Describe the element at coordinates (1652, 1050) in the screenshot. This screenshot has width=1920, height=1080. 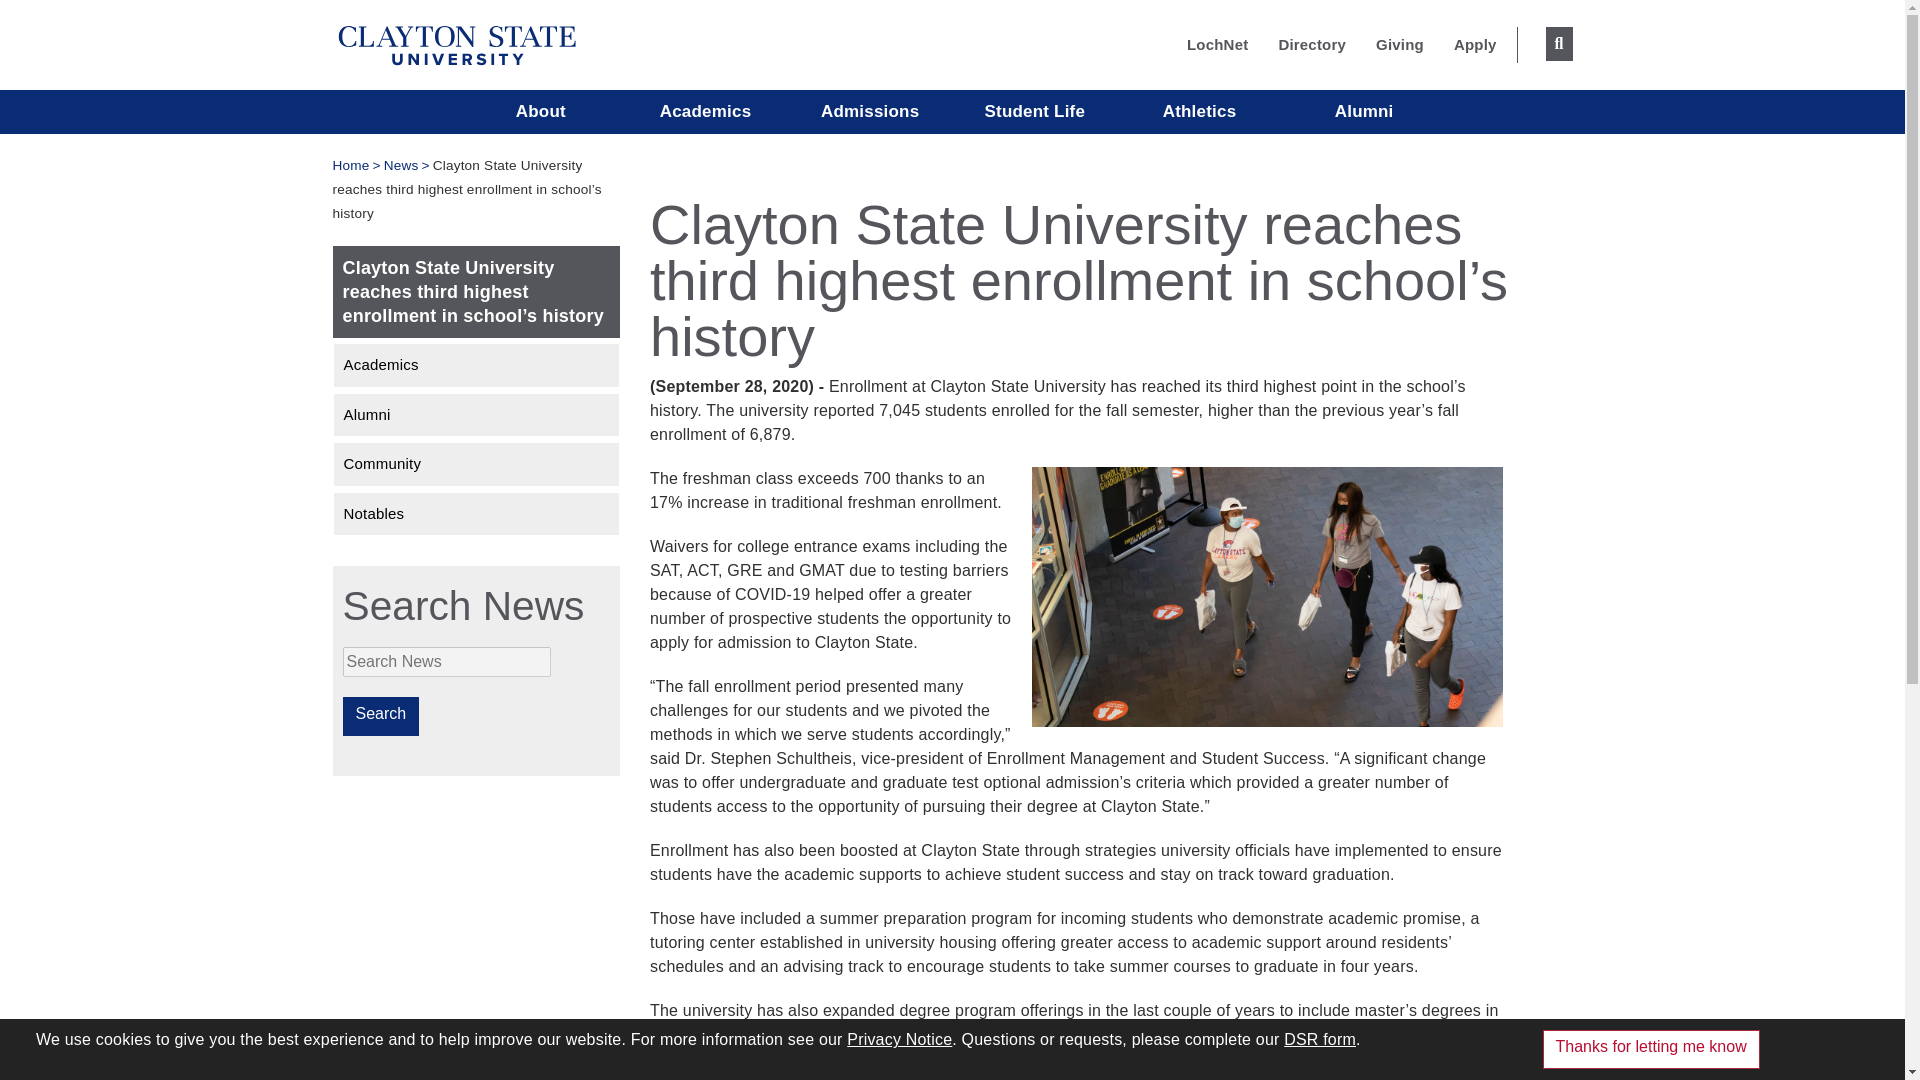
I see `Thanks for letting me know` at that location.